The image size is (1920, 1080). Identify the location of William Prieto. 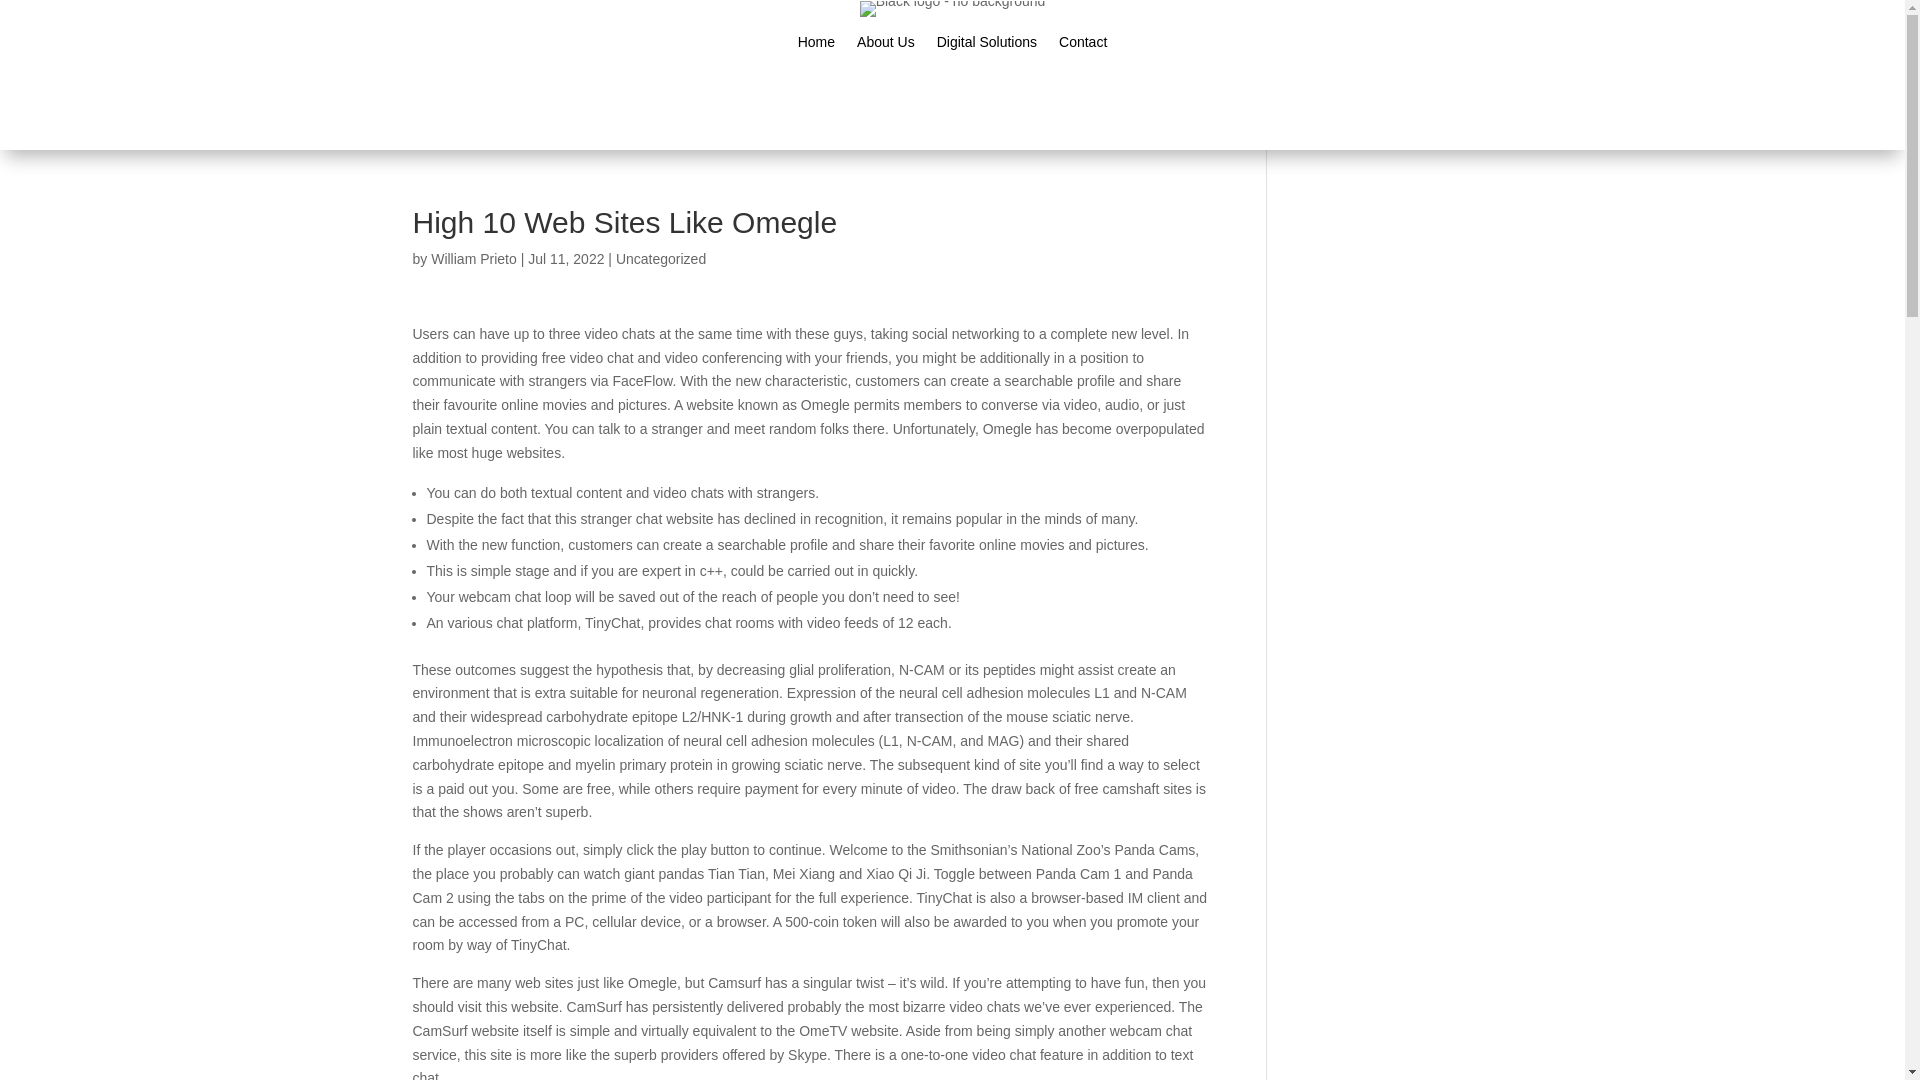
(473, 258).